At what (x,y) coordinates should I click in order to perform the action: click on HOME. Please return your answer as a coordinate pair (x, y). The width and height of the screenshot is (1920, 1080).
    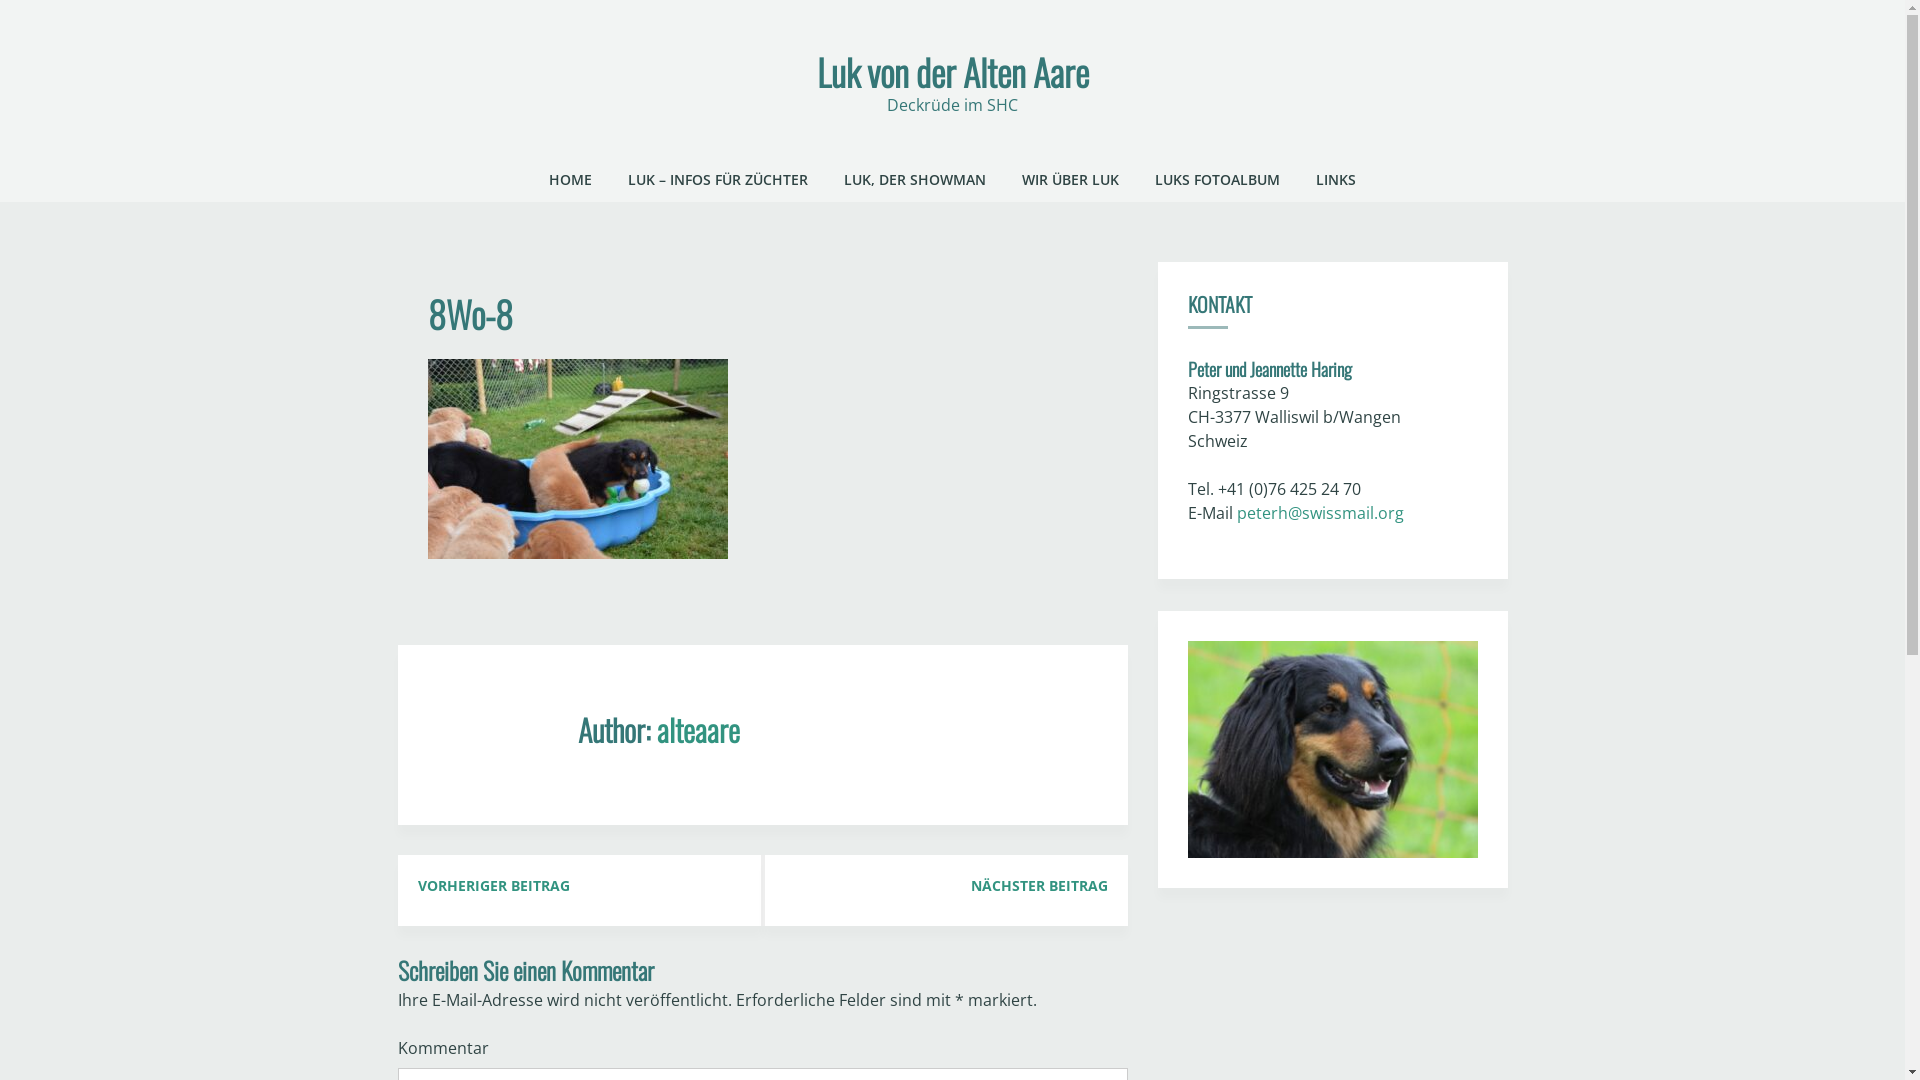
    Looking at the image, I should click on (570, 180).